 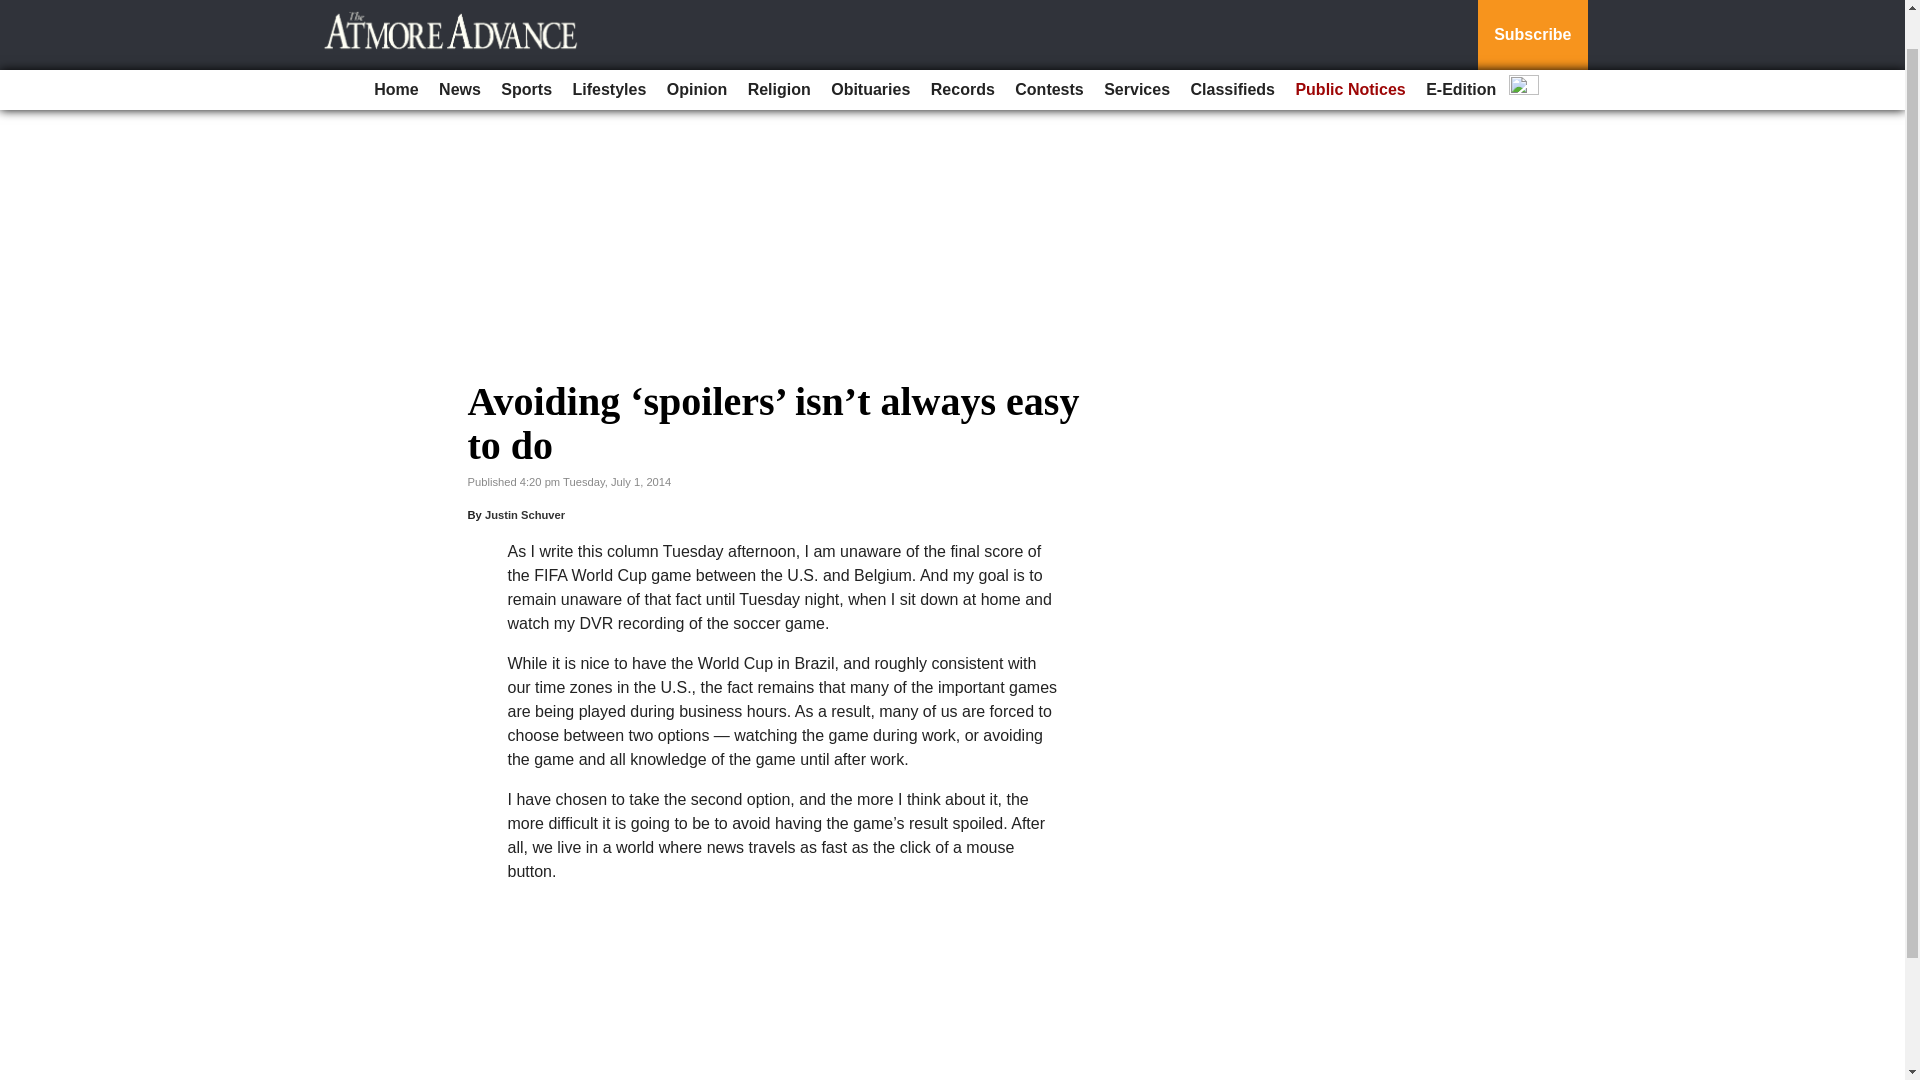 I want to click on News, so click(x=460, y=49).